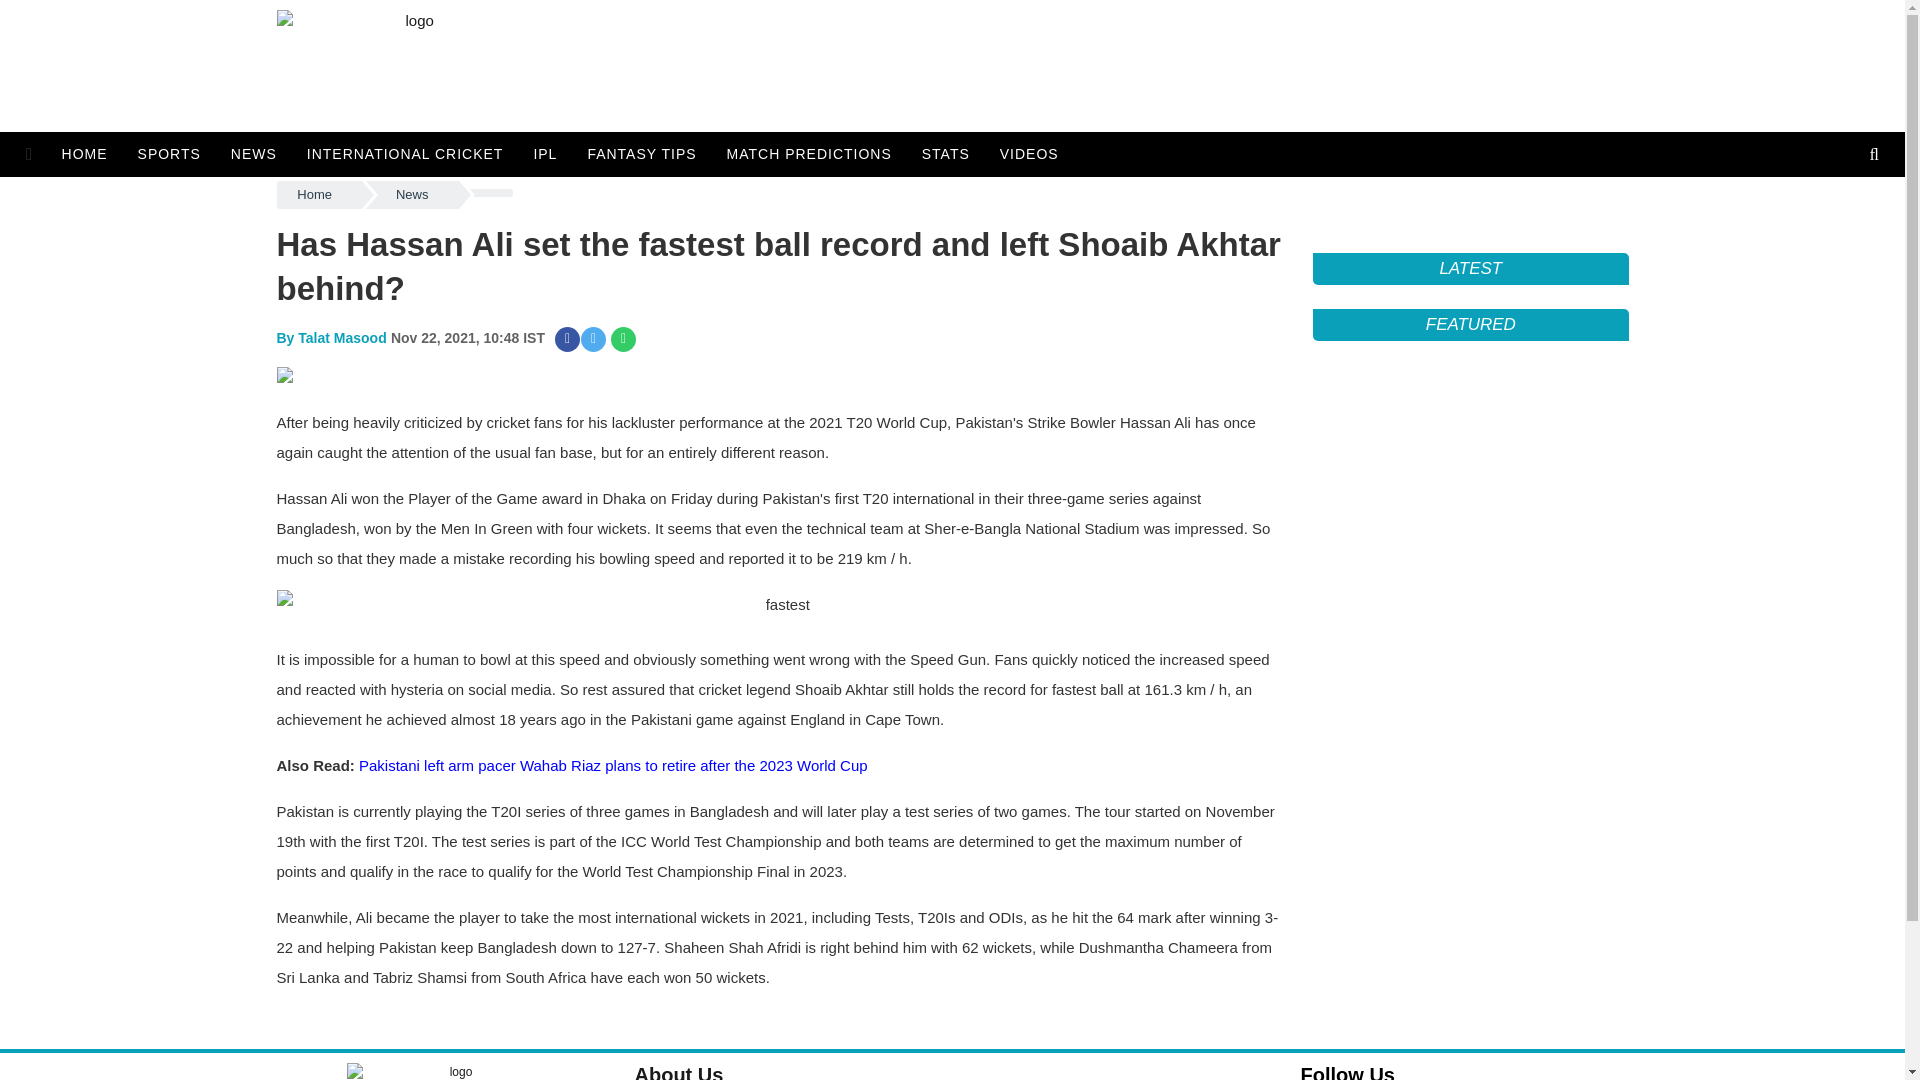 Image resolution: width=1920 pixels, height=1080 pixels. Describe the element at coordinates (318, 195) in the screenshot. I see `Home` at that location.